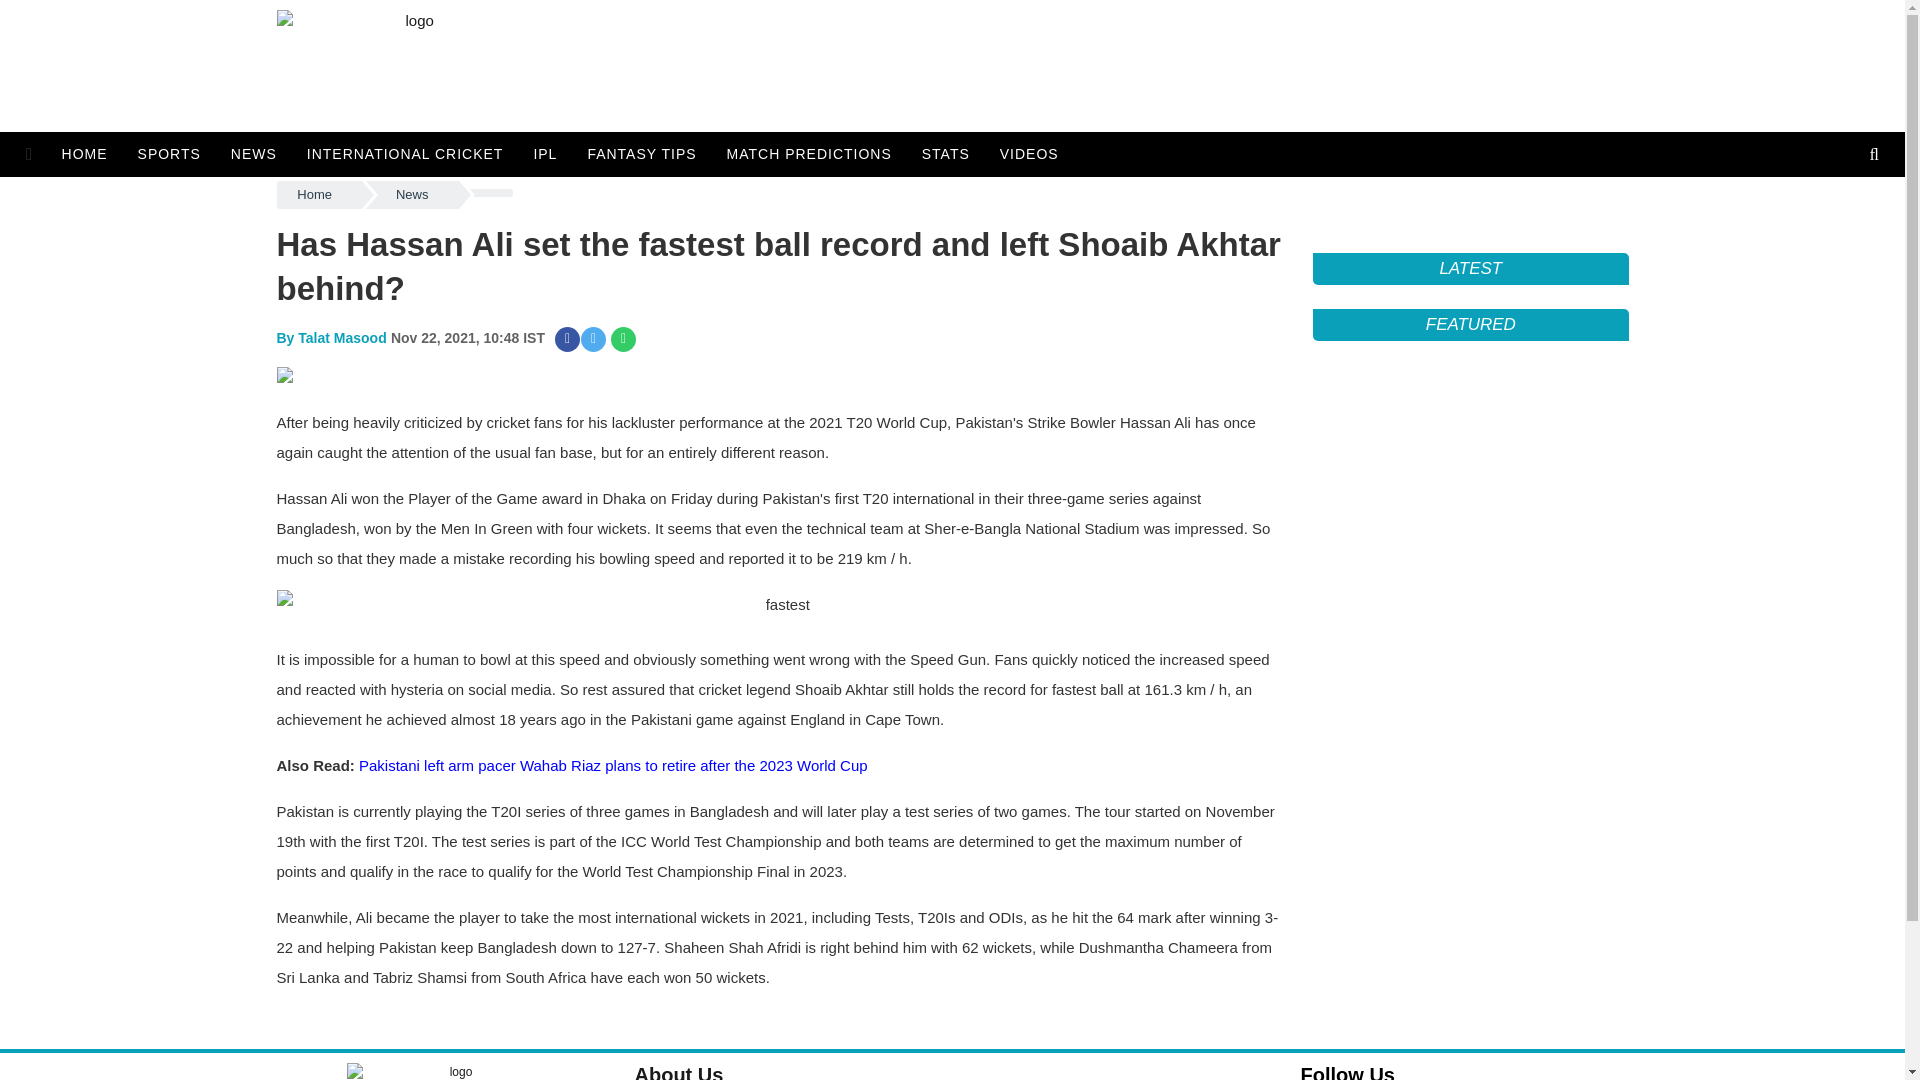 Image resolution: width=1920 pixels, height=1080 pixels. Describe the element at coordinates (318, 195) in the screenshot. I see `Home` at that location.